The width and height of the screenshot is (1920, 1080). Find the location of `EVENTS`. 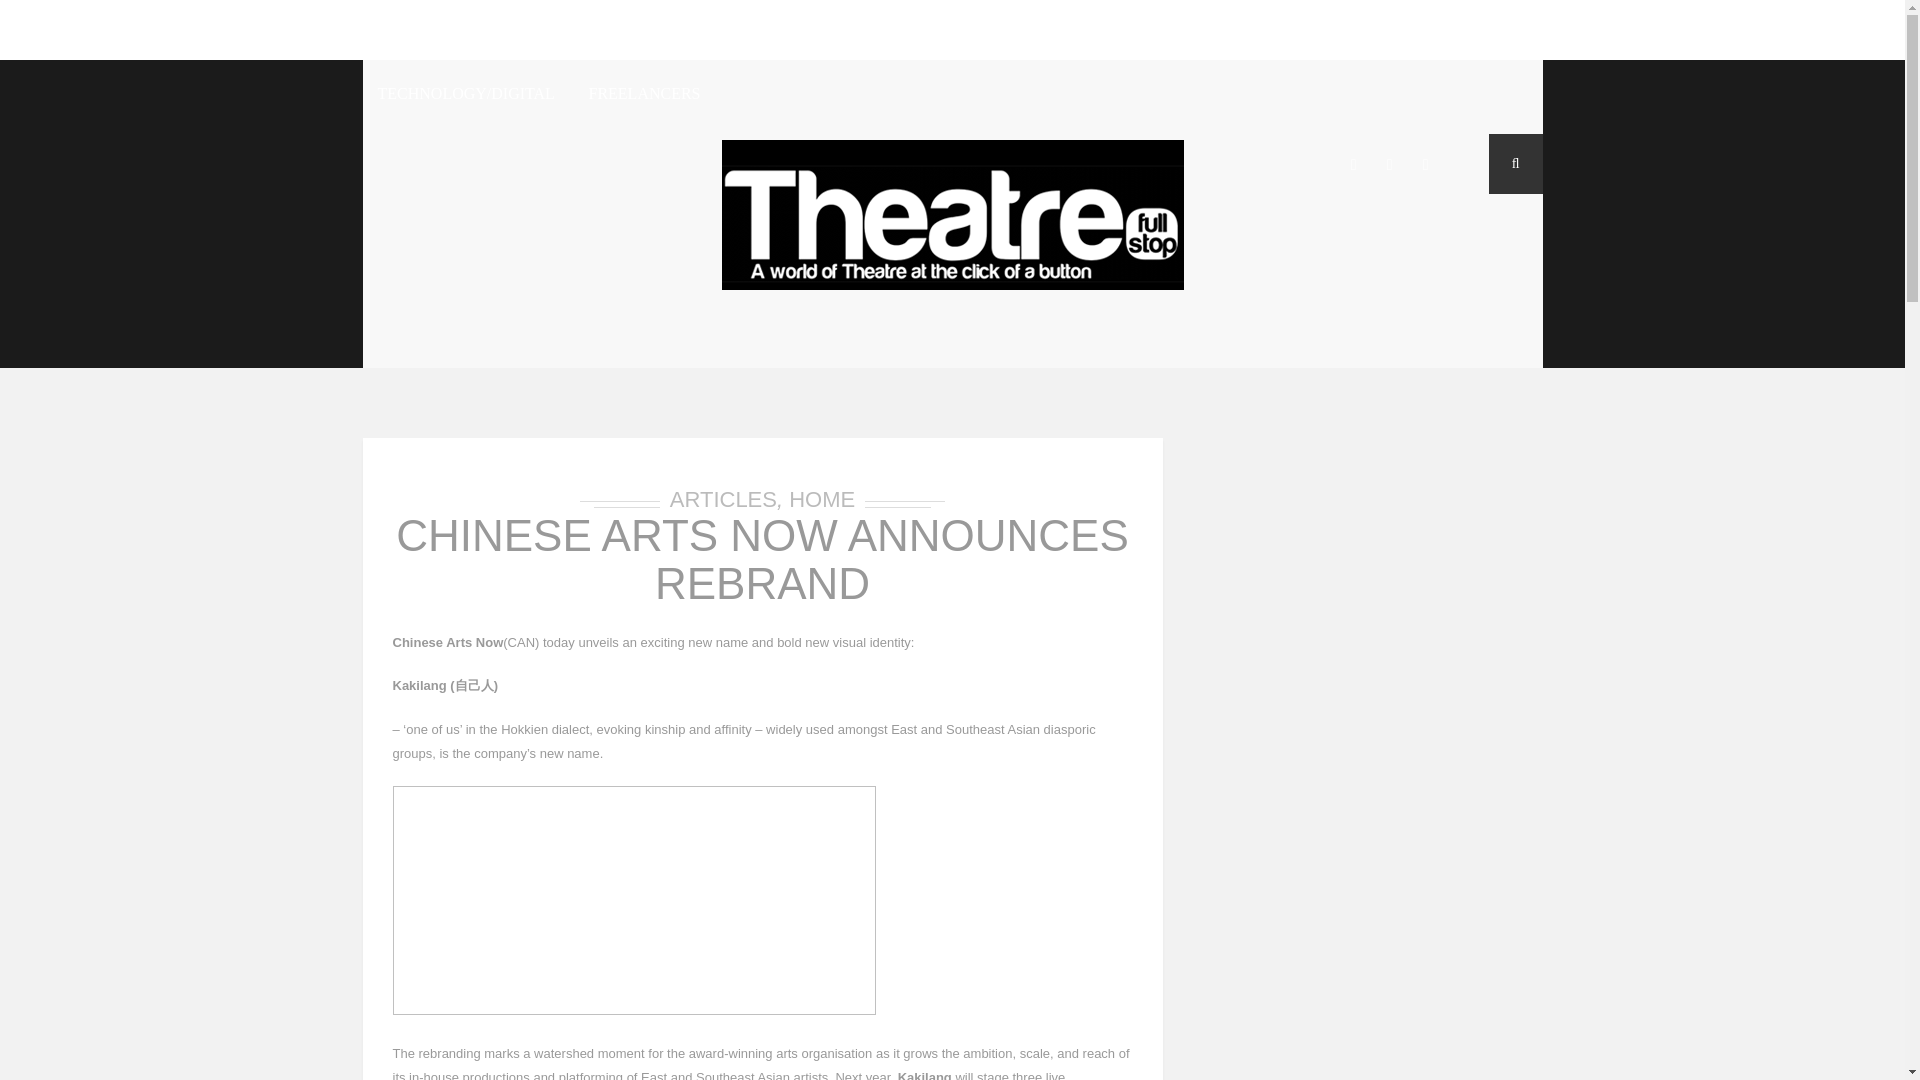

EVENTS is located at coordinates (1248, 30).